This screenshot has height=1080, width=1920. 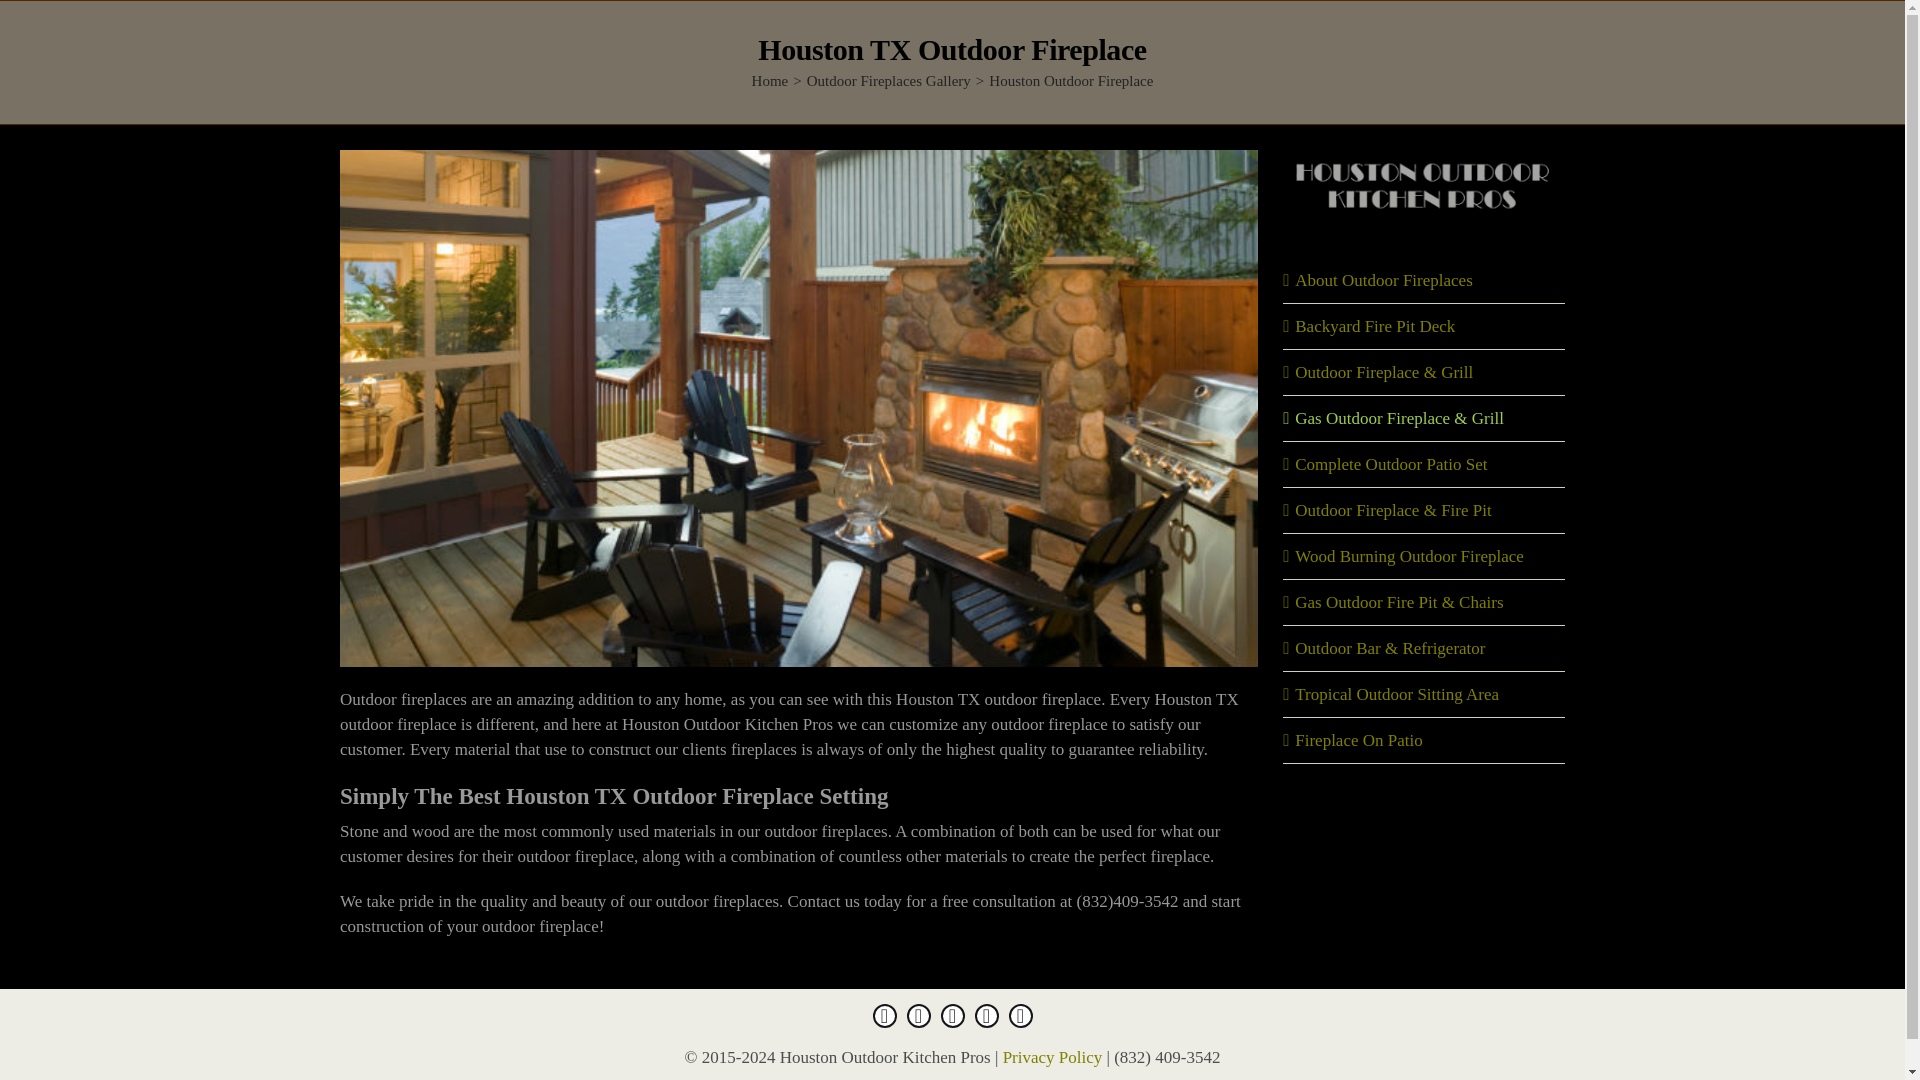 I want to click on Complete Outdoor Patio Set, so click(x=1390, y=464).